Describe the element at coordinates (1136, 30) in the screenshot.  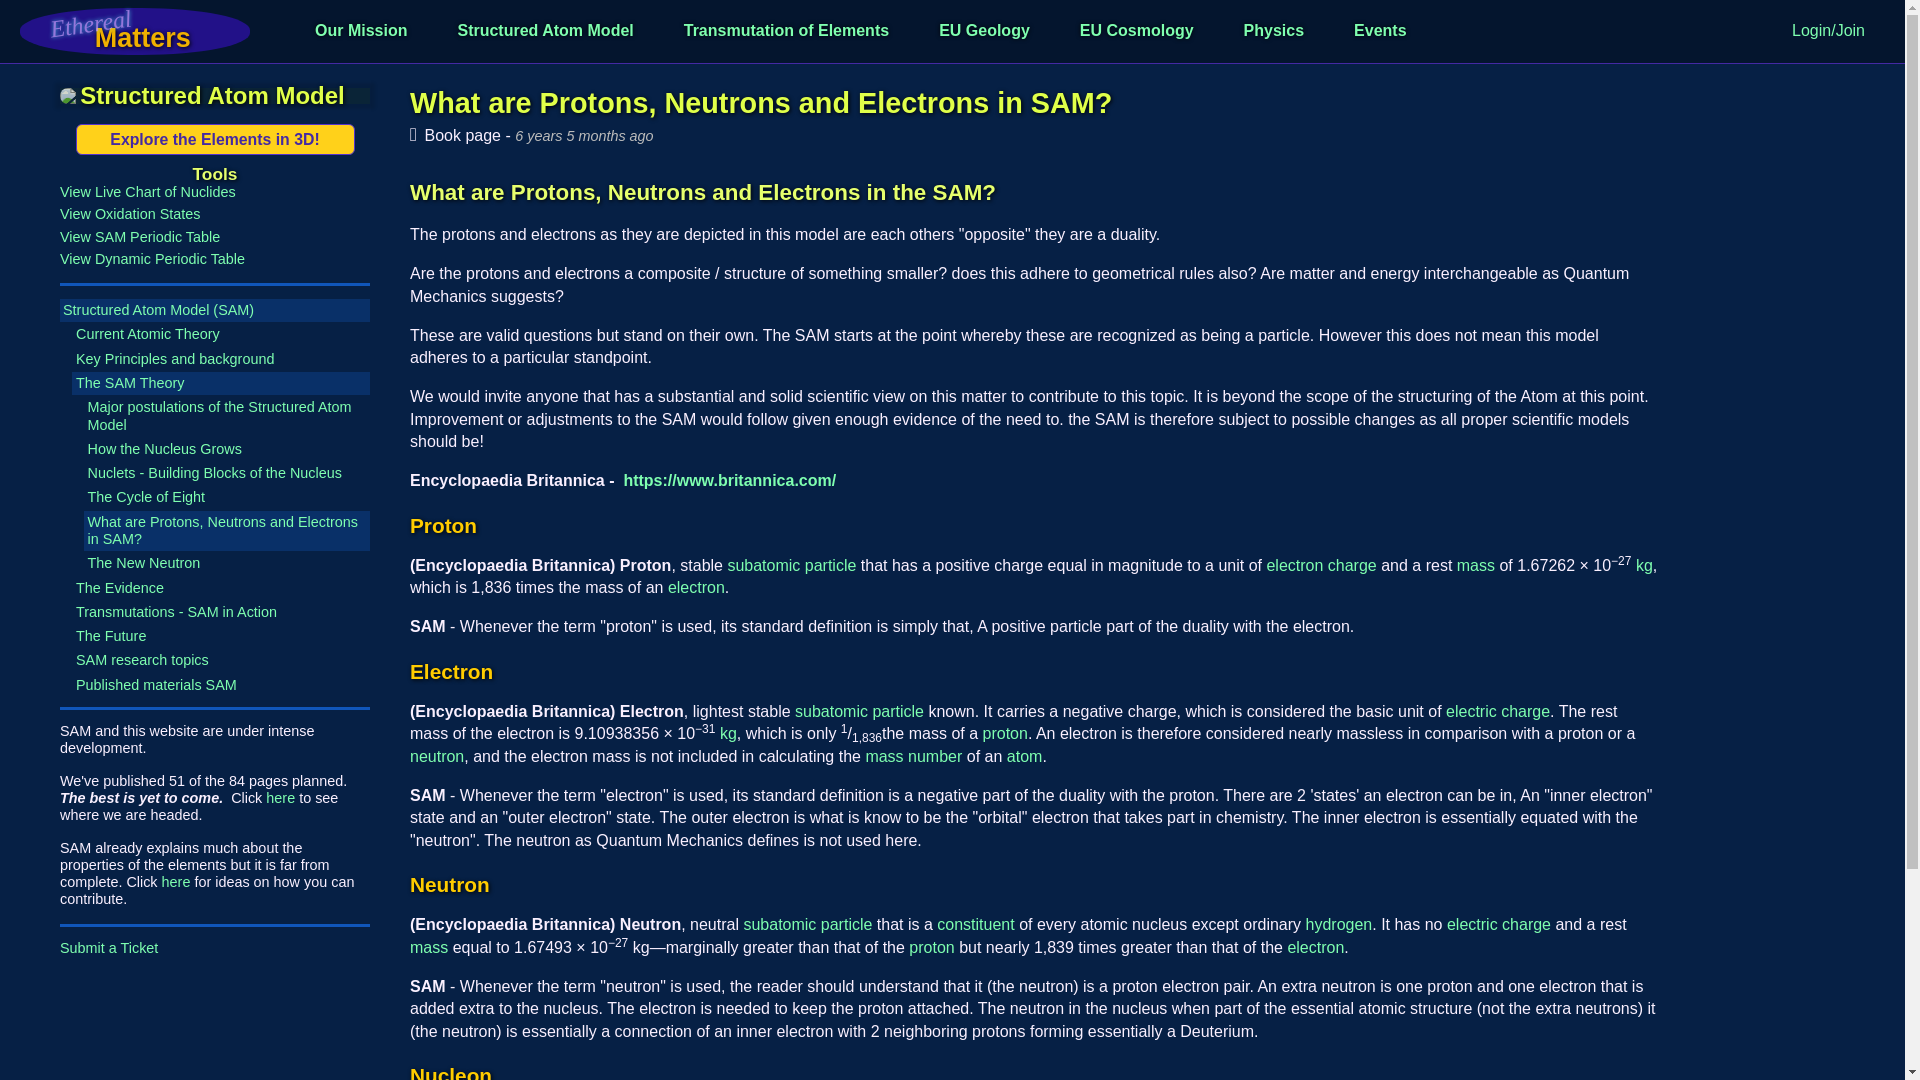
I see `EU Cosmology` at that location.